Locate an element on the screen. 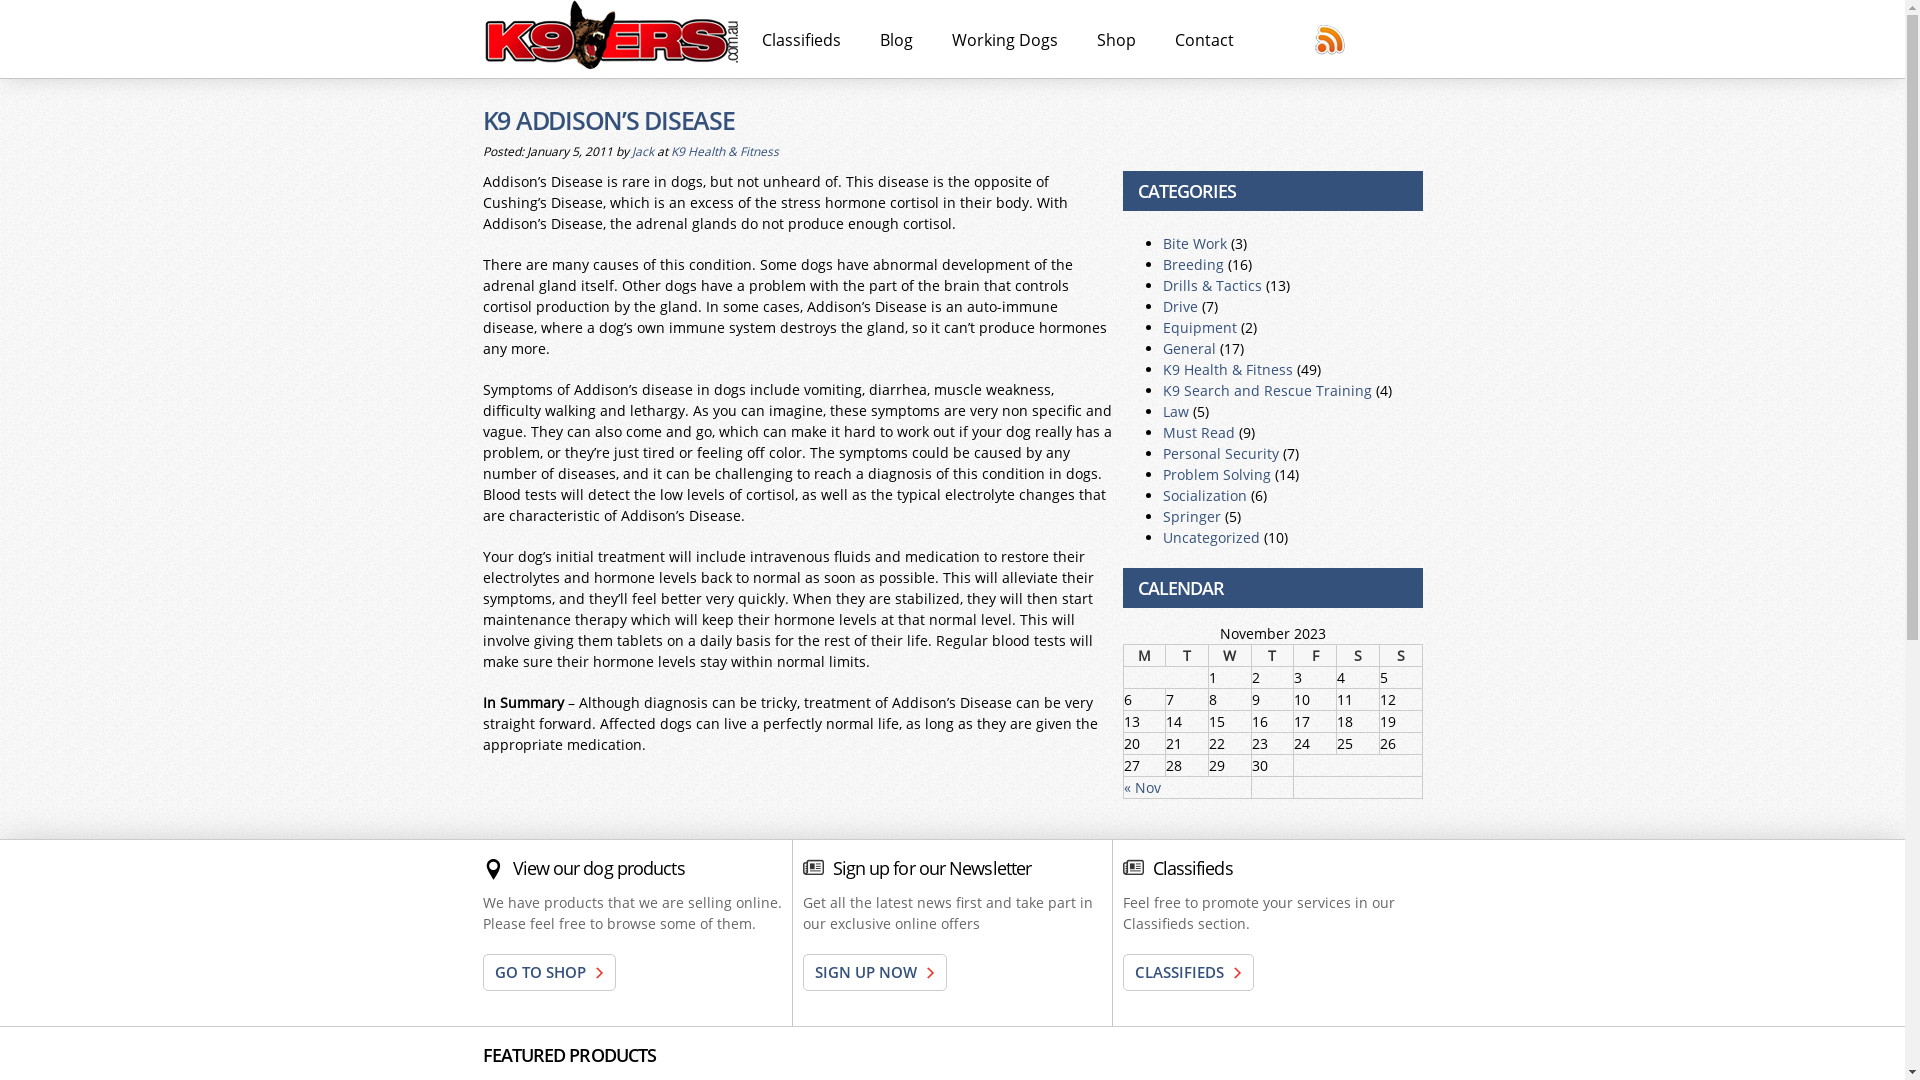 Image resolution: width=1920 pixels, height=1080 pixels. GO TO SHOP is located at coordinates (548, 972).